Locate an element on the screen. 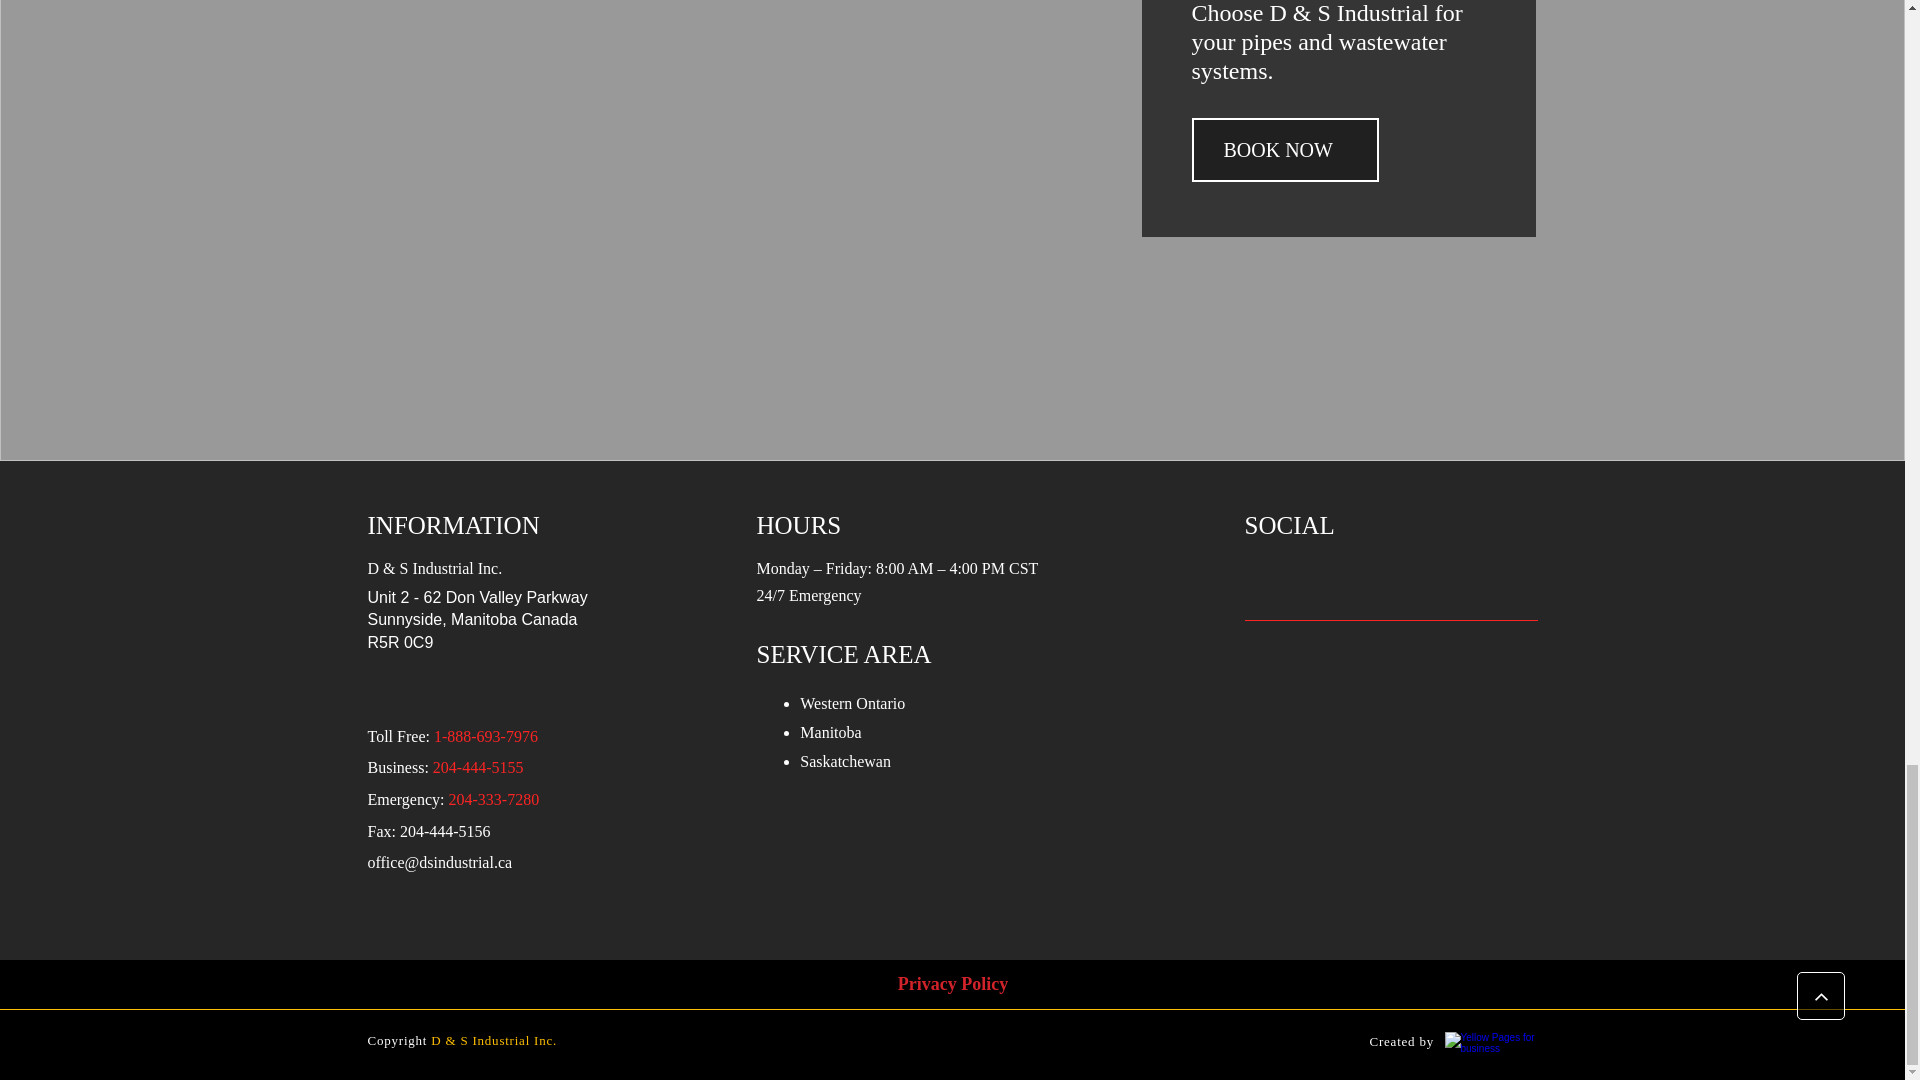 This screenshot has height=1080, width=1920. 1-888-693-7976 is located at coordinates (485, 738).